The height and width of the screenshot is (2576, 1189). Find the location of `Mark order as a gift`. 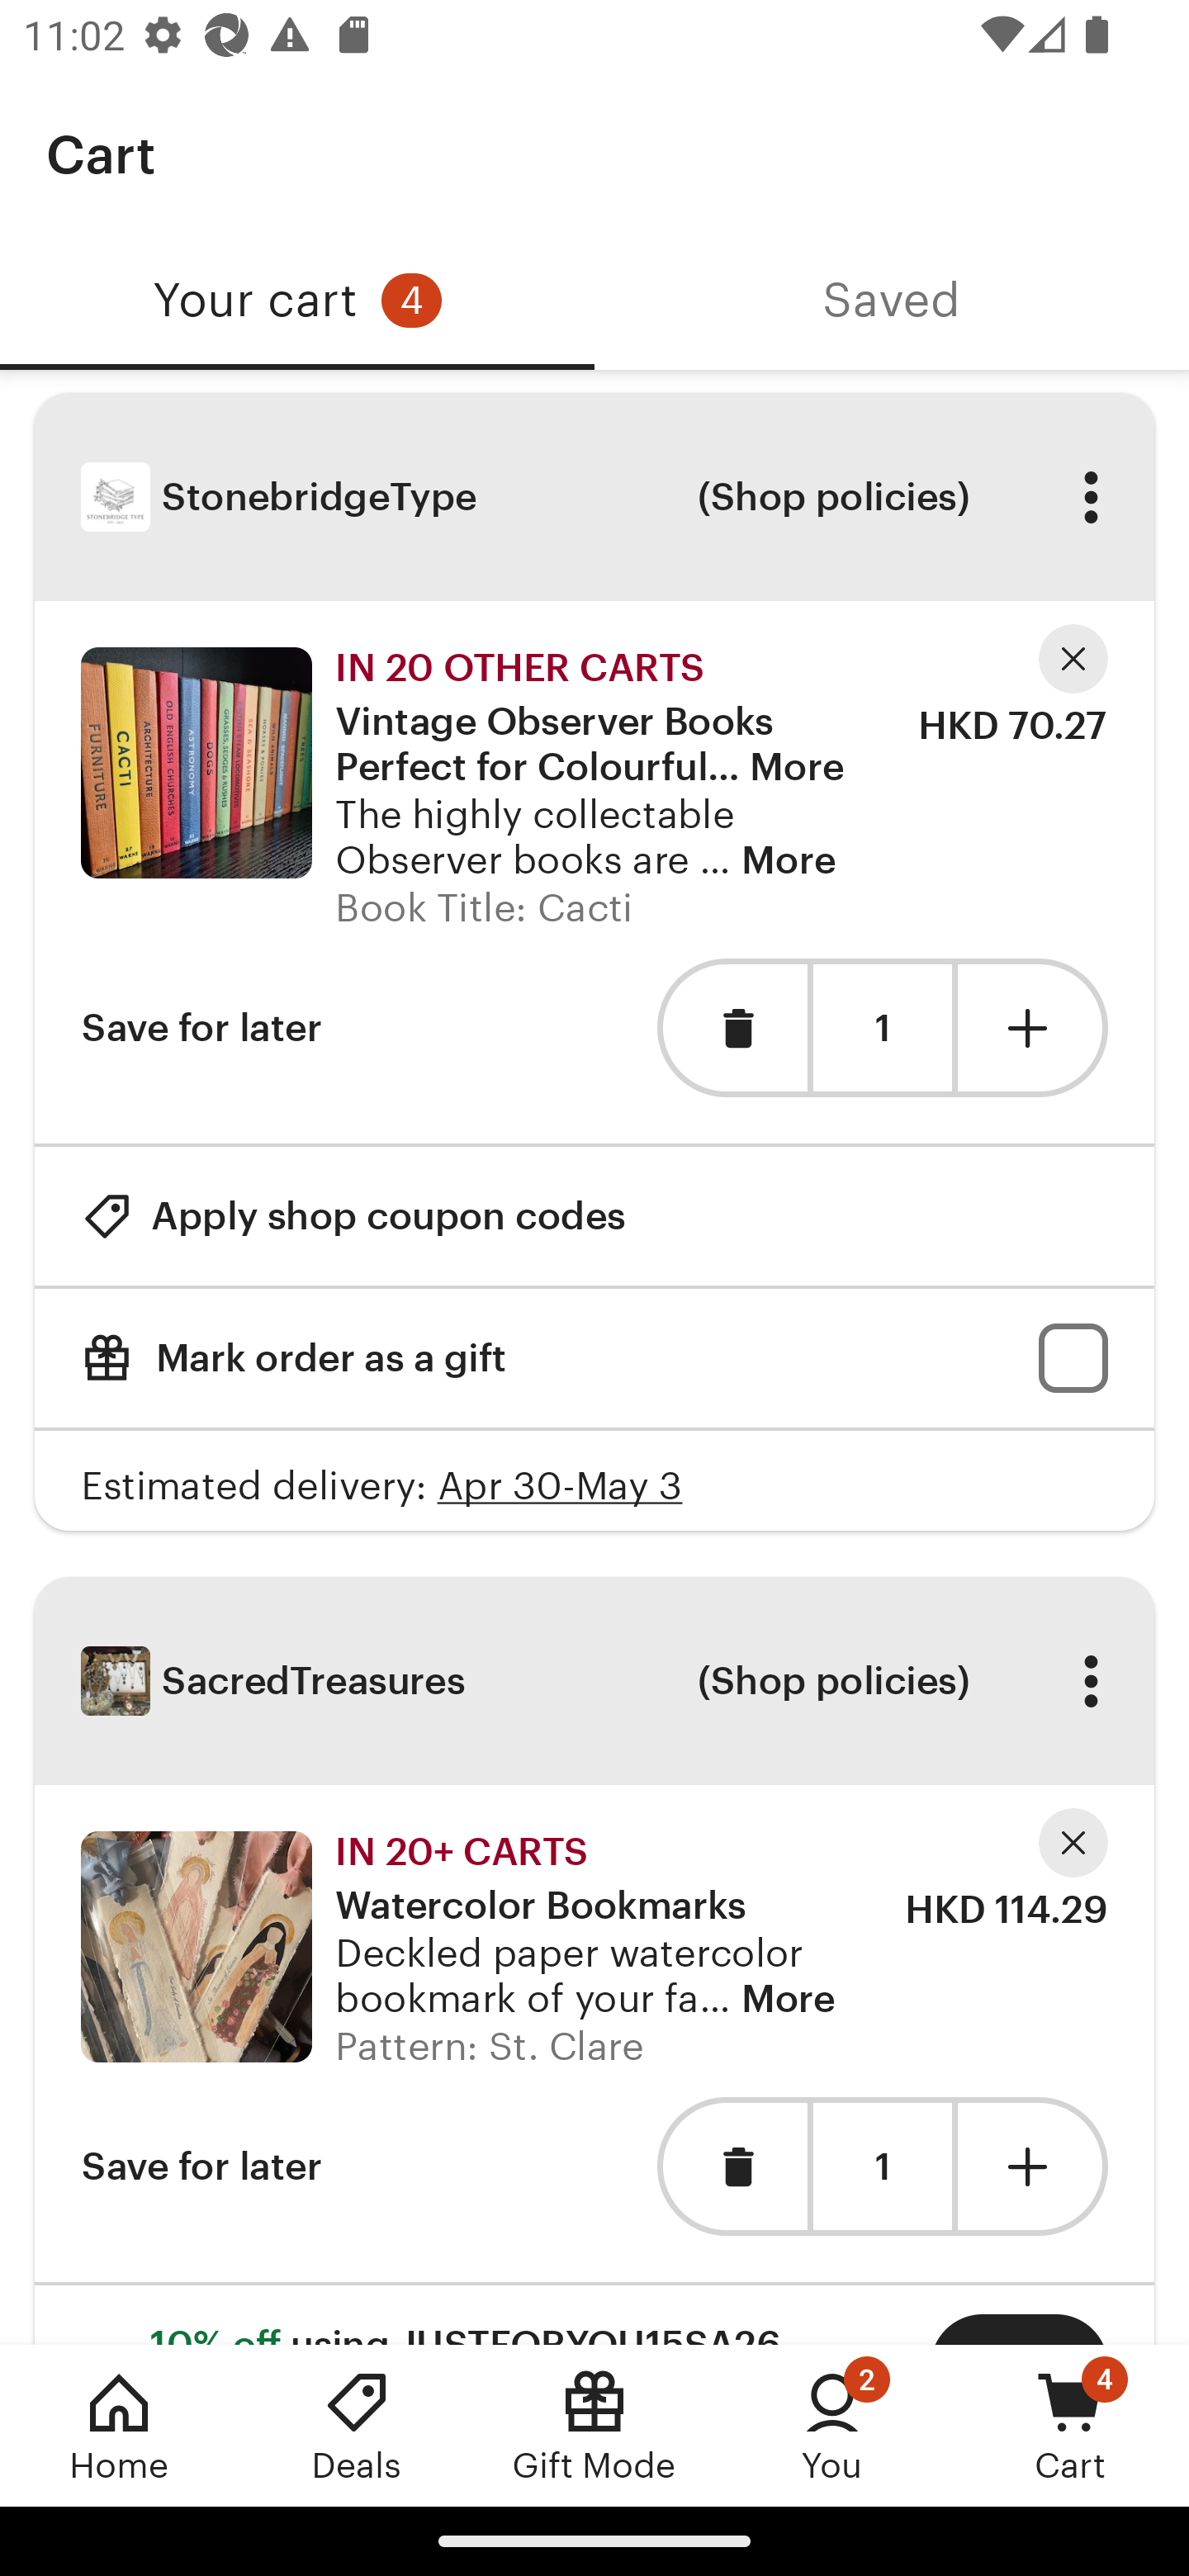

Mark order as a gift is located at coordinates (594, 1357).